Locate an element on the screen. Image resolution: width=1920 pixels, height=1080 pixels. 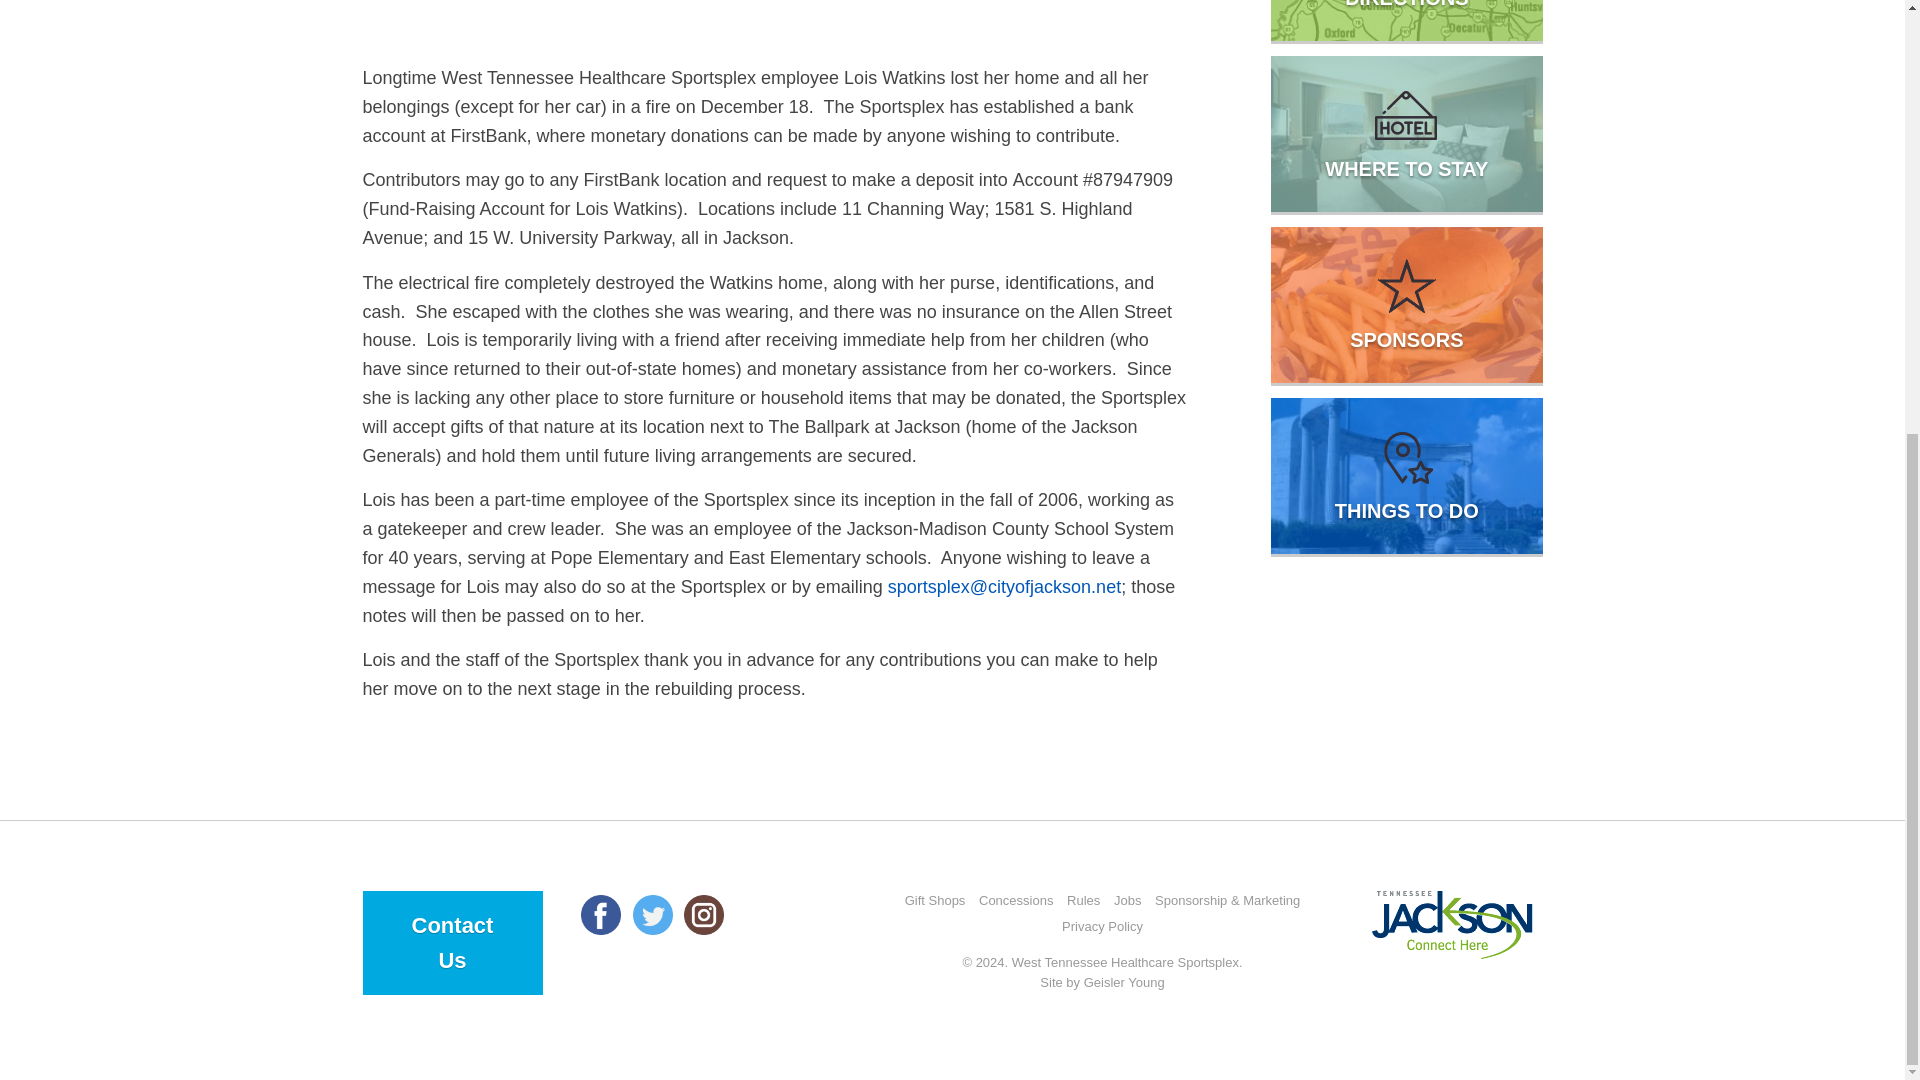
THINGS TO DO is located at coordinates (1406, 476).